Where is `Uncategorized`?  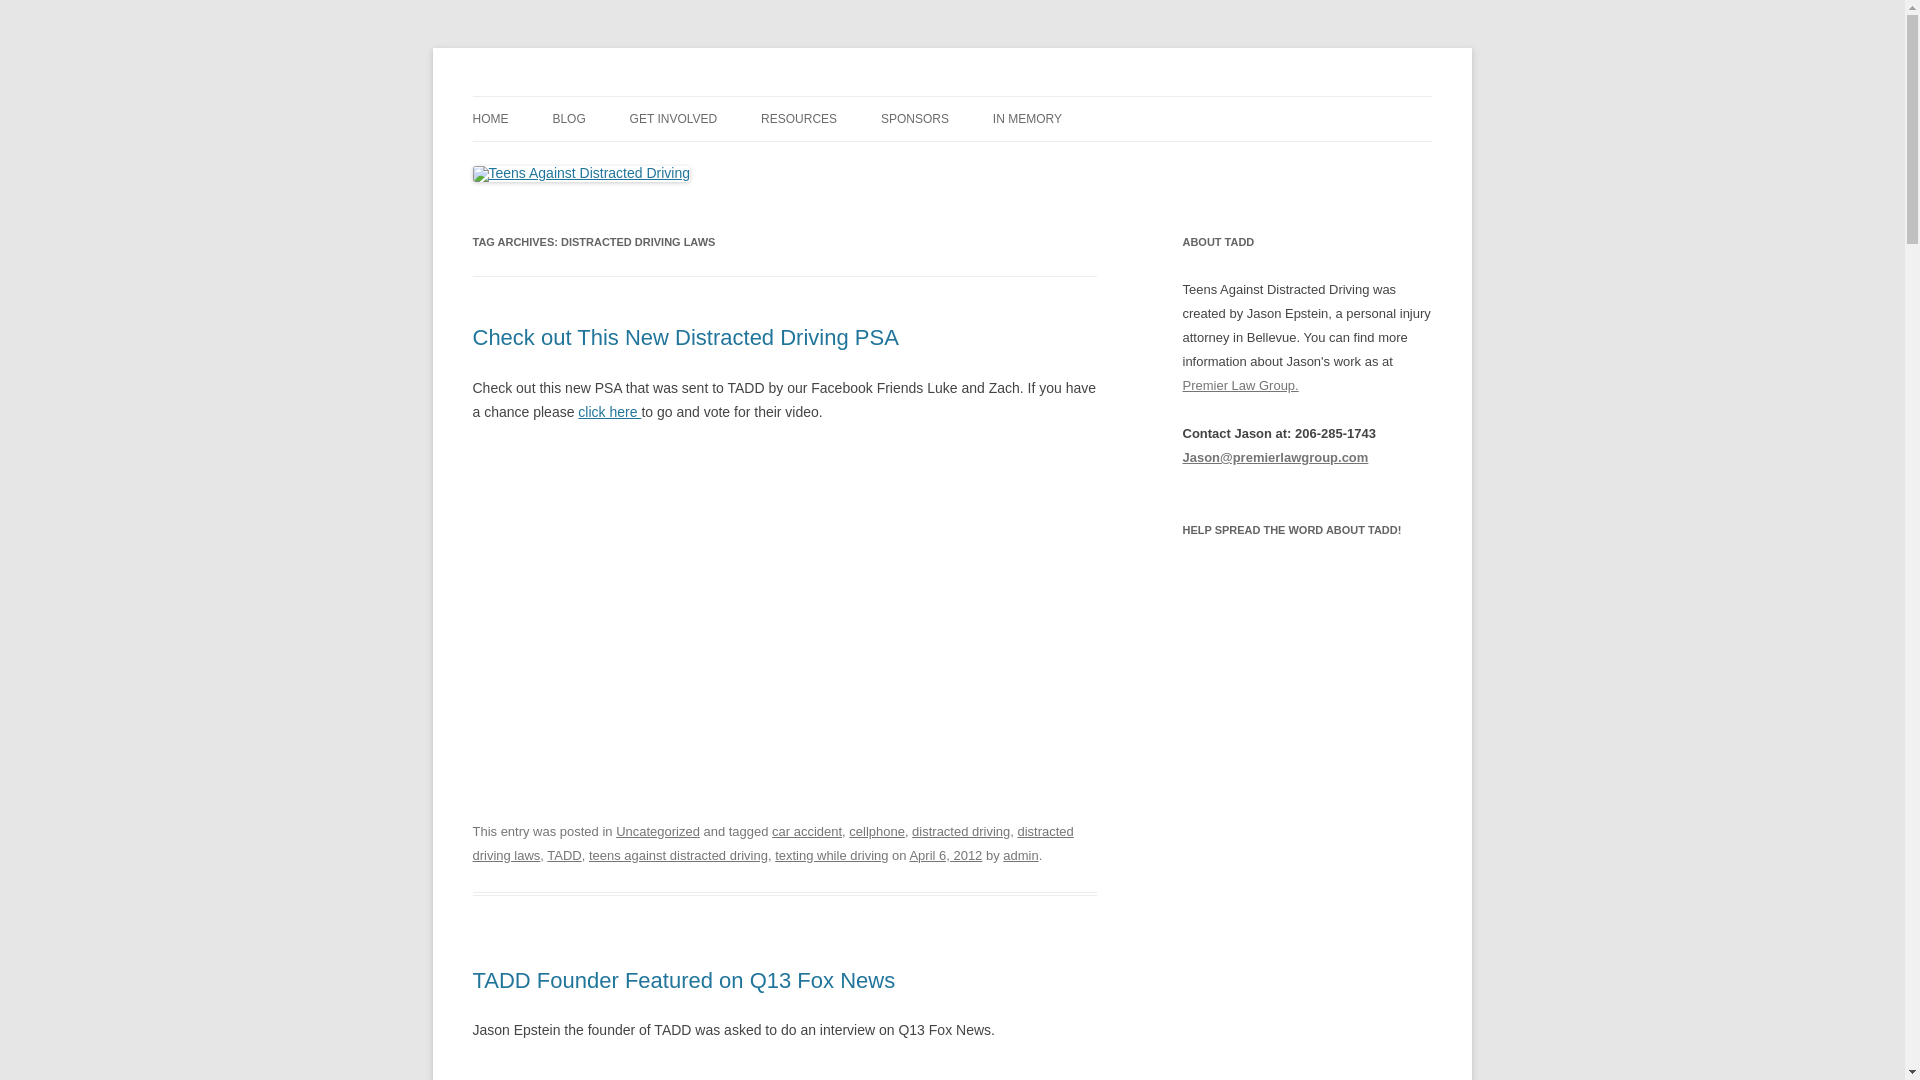 Uncategorized is located at coordinates (658, 832).